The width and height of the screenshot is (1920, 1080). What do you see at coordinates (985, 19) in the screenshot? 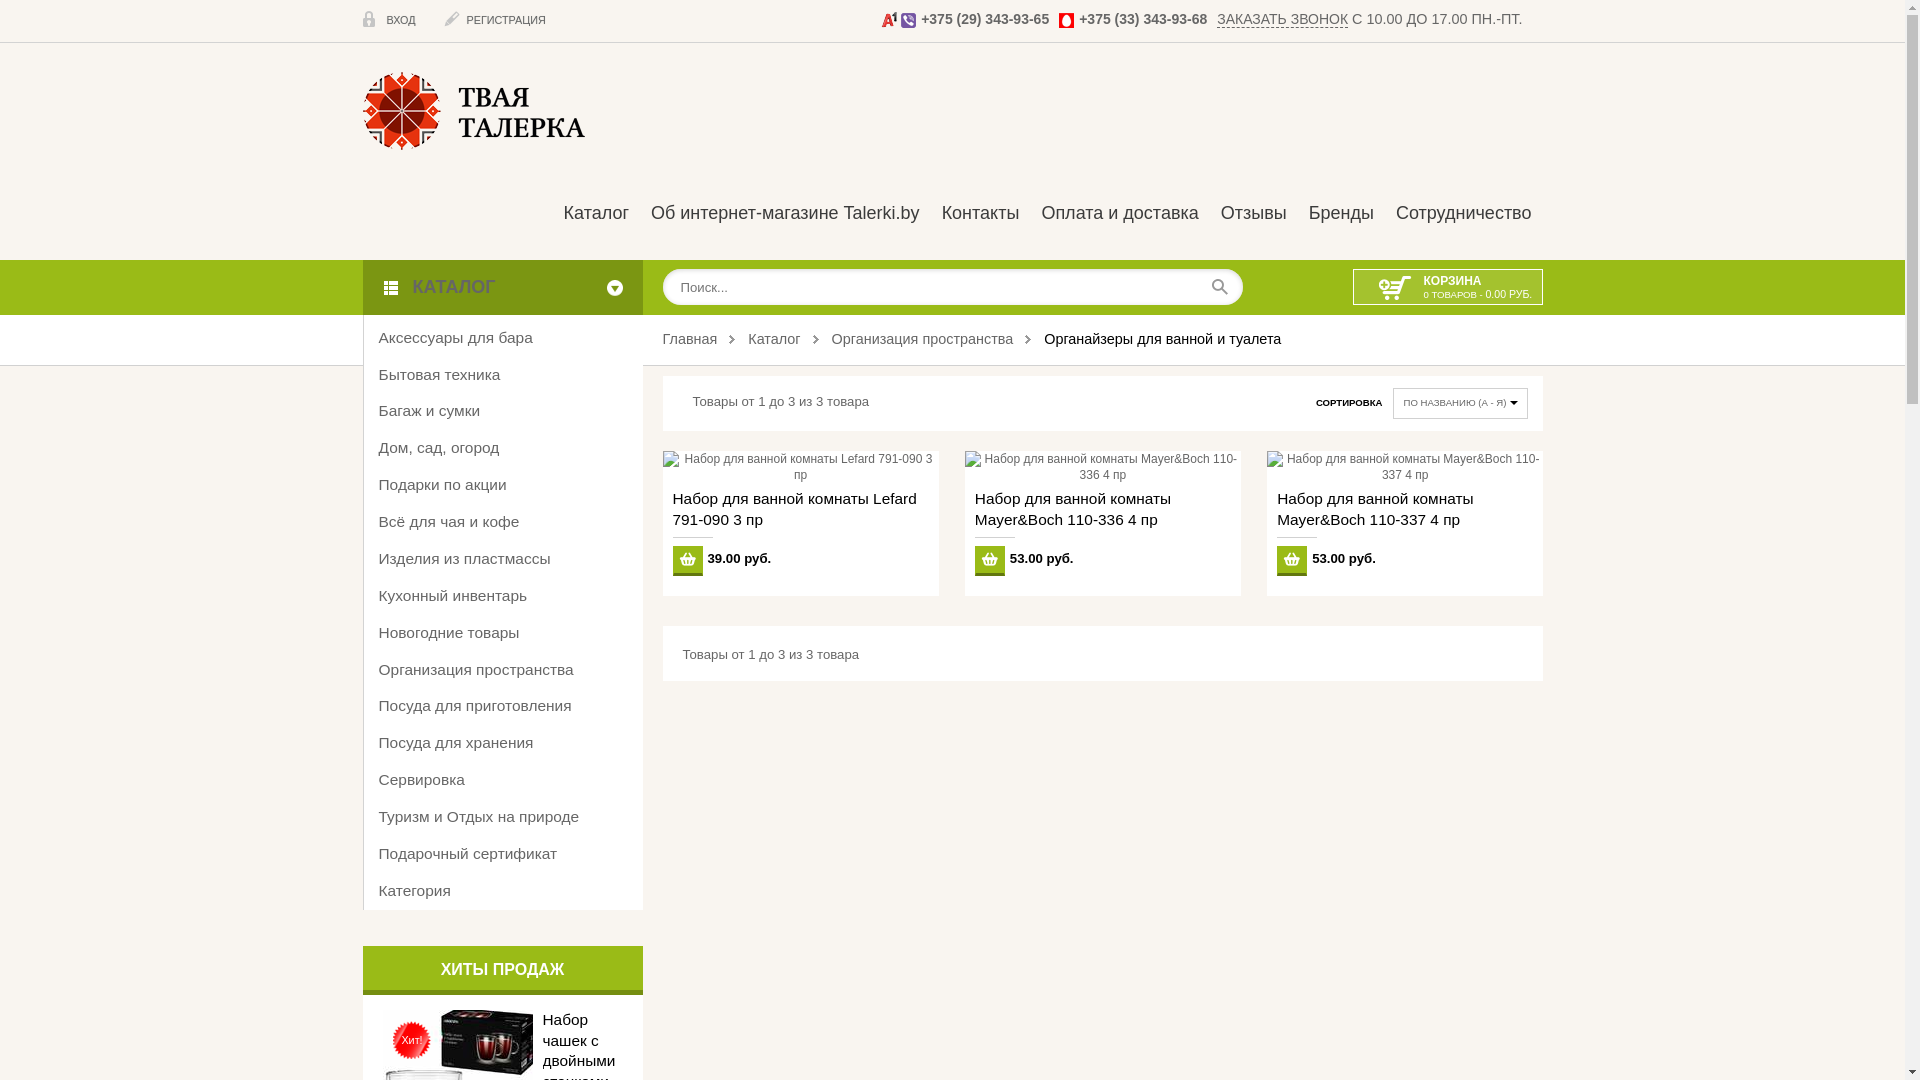
I see `+375 (29) 343-93-65` at bounding box center [985, 19].